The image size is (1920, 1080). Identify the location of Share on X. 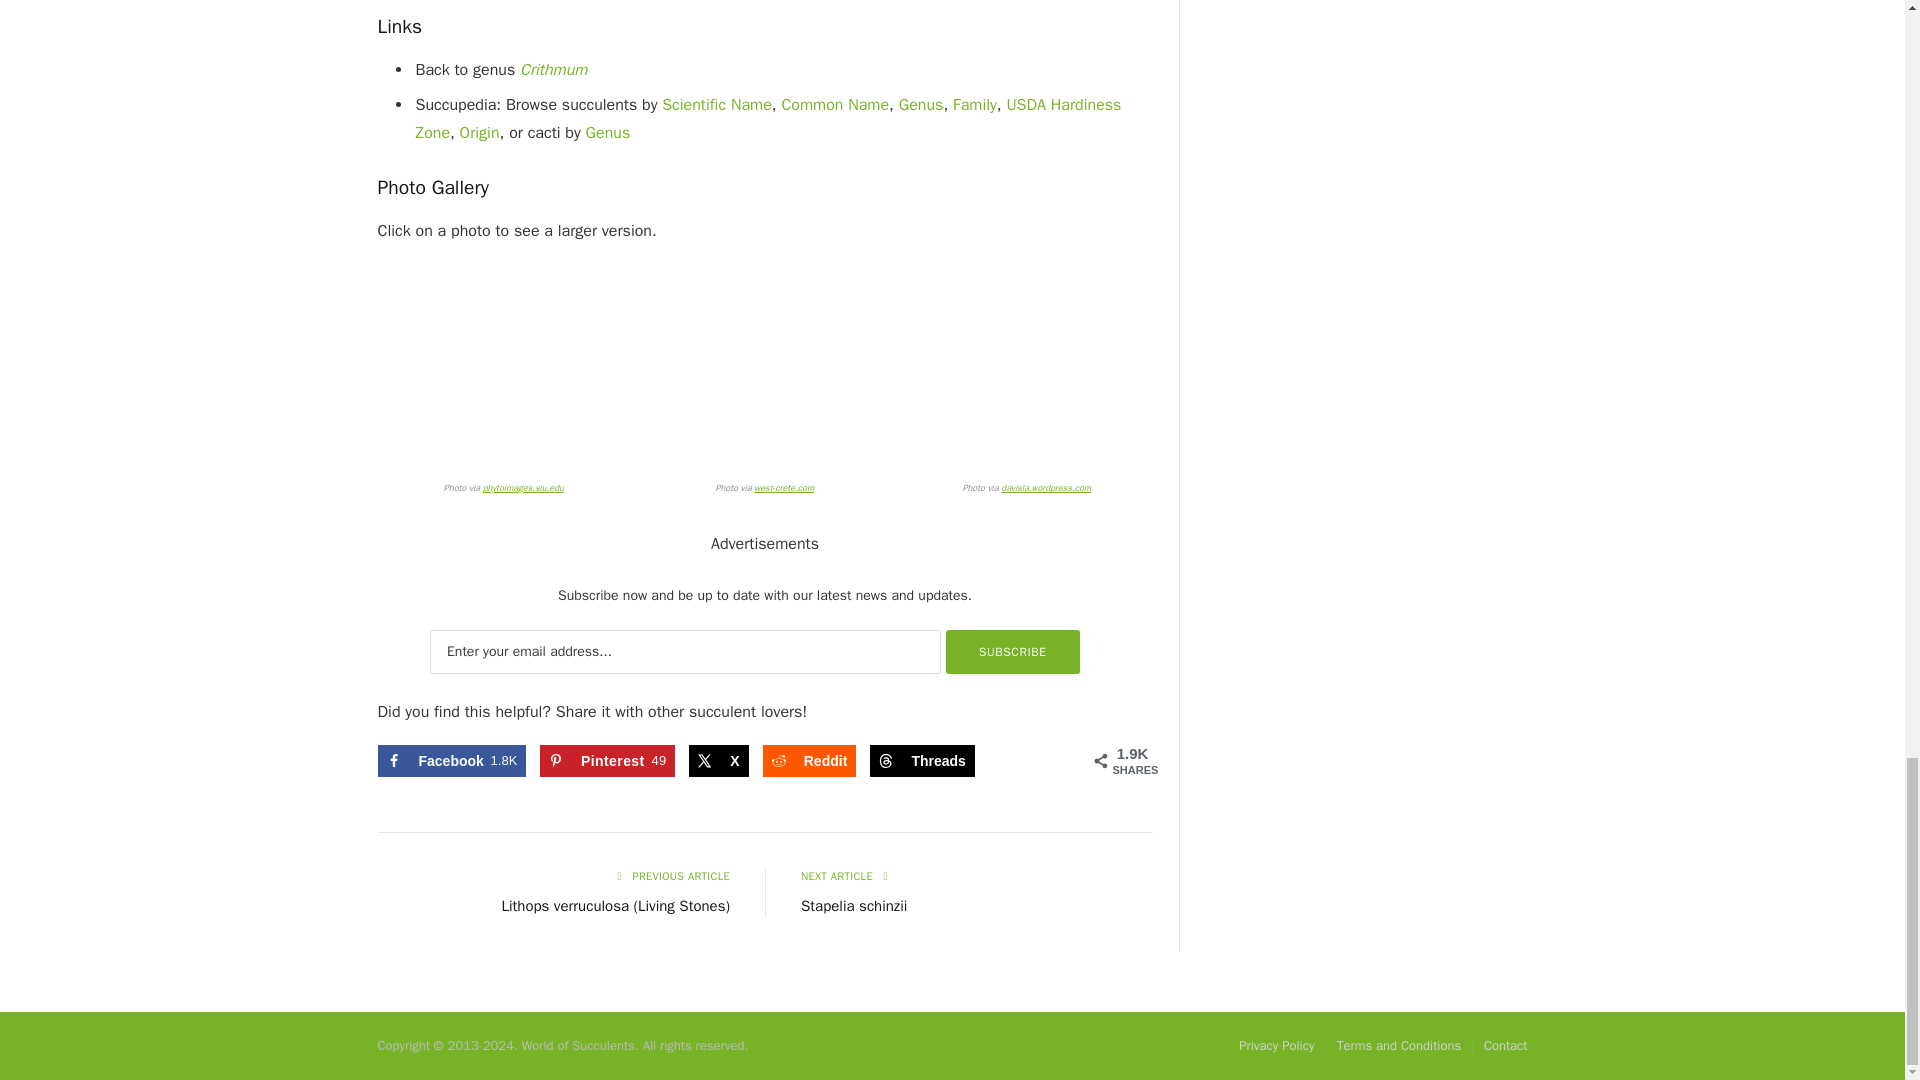
(718, 760).